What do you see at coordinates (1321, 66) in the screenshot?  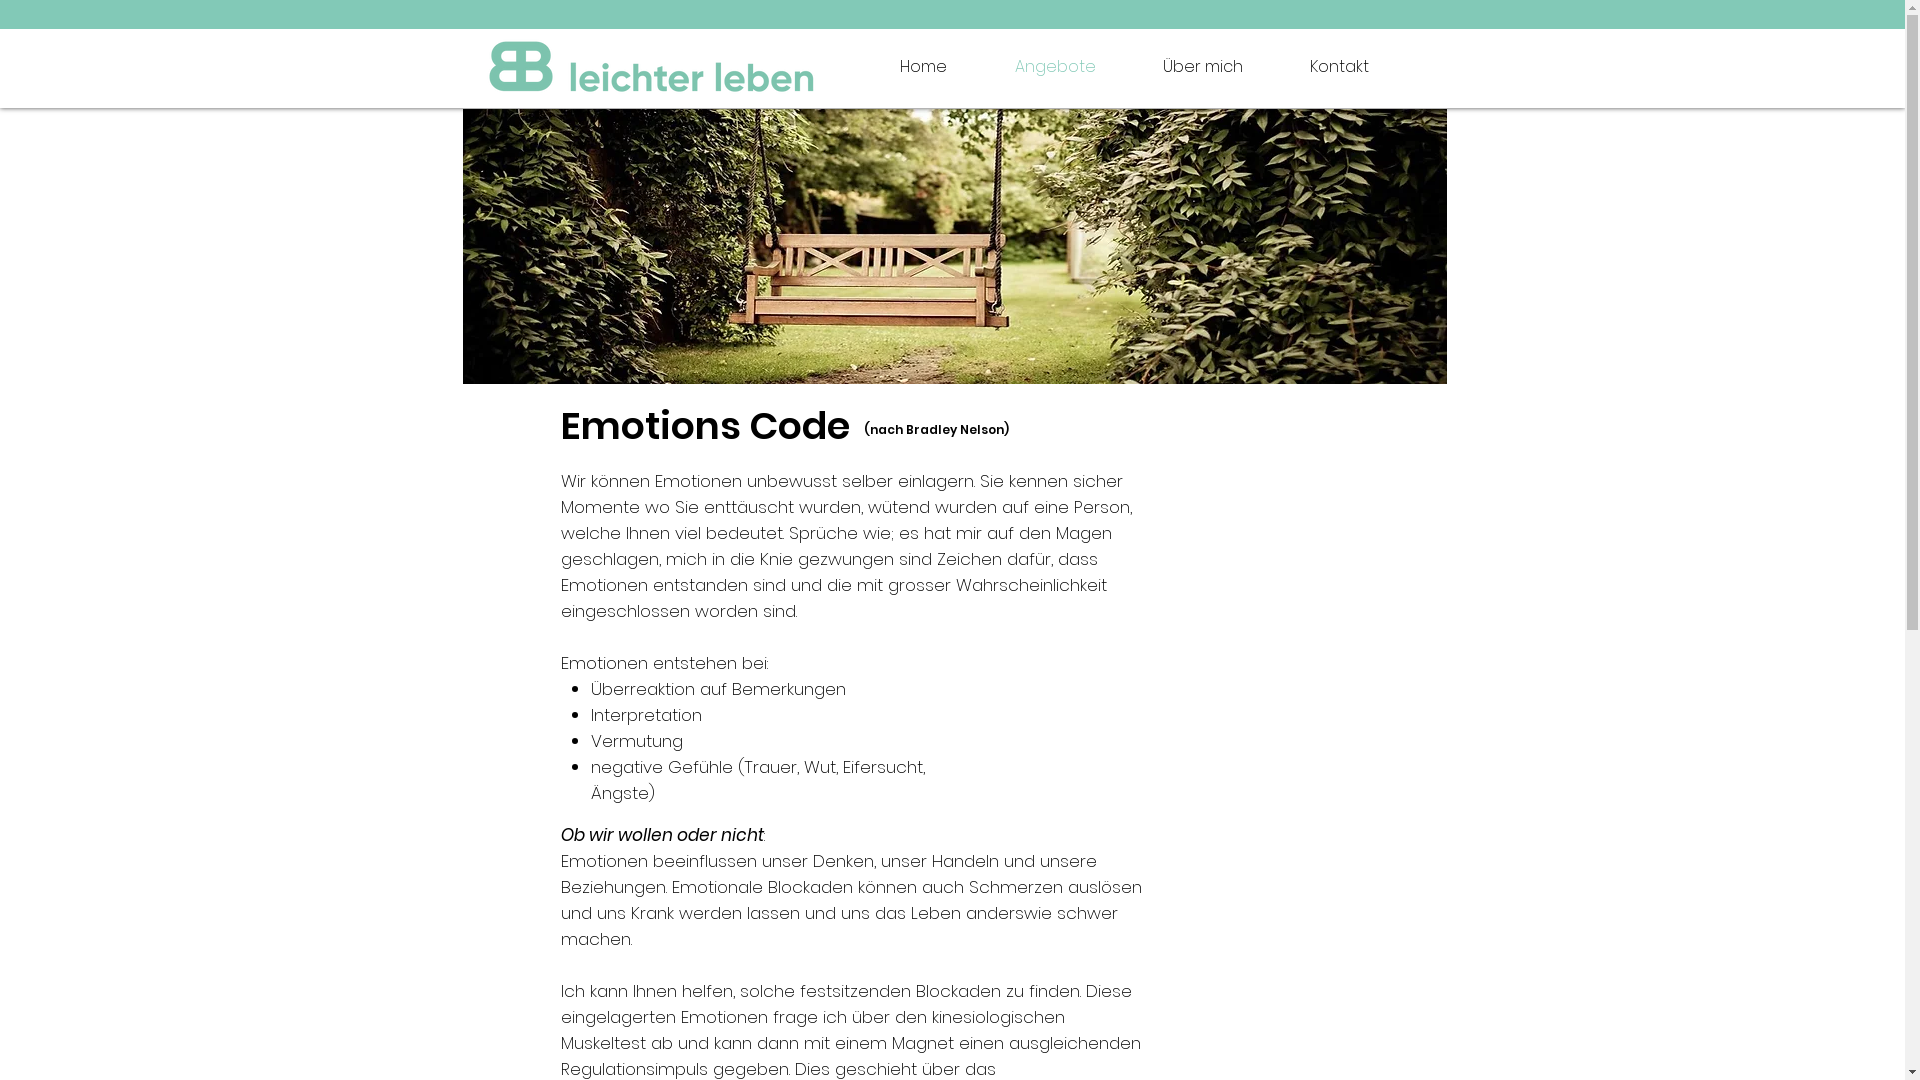 I see `Kontakt` at bounding box center [1321, 66].